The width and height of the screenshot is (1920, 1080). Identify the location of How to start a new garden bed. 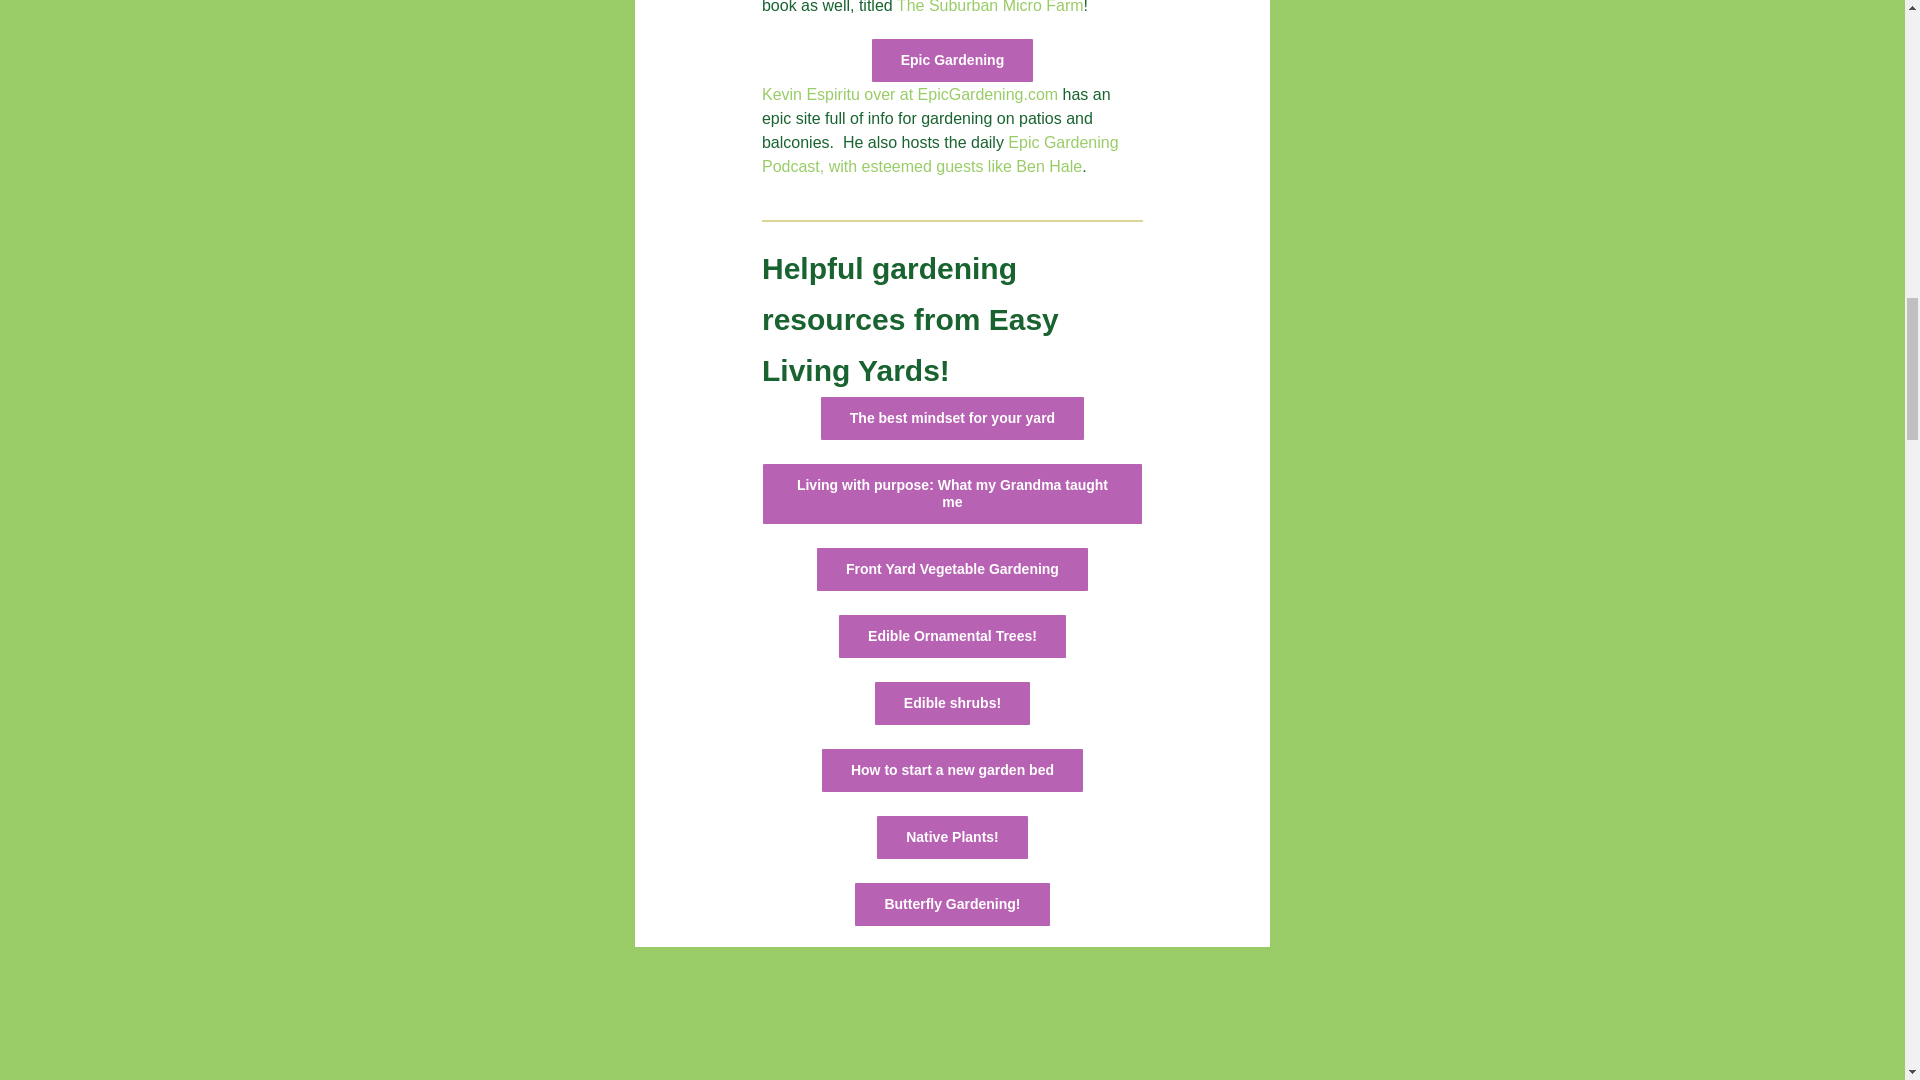
(952, 770).